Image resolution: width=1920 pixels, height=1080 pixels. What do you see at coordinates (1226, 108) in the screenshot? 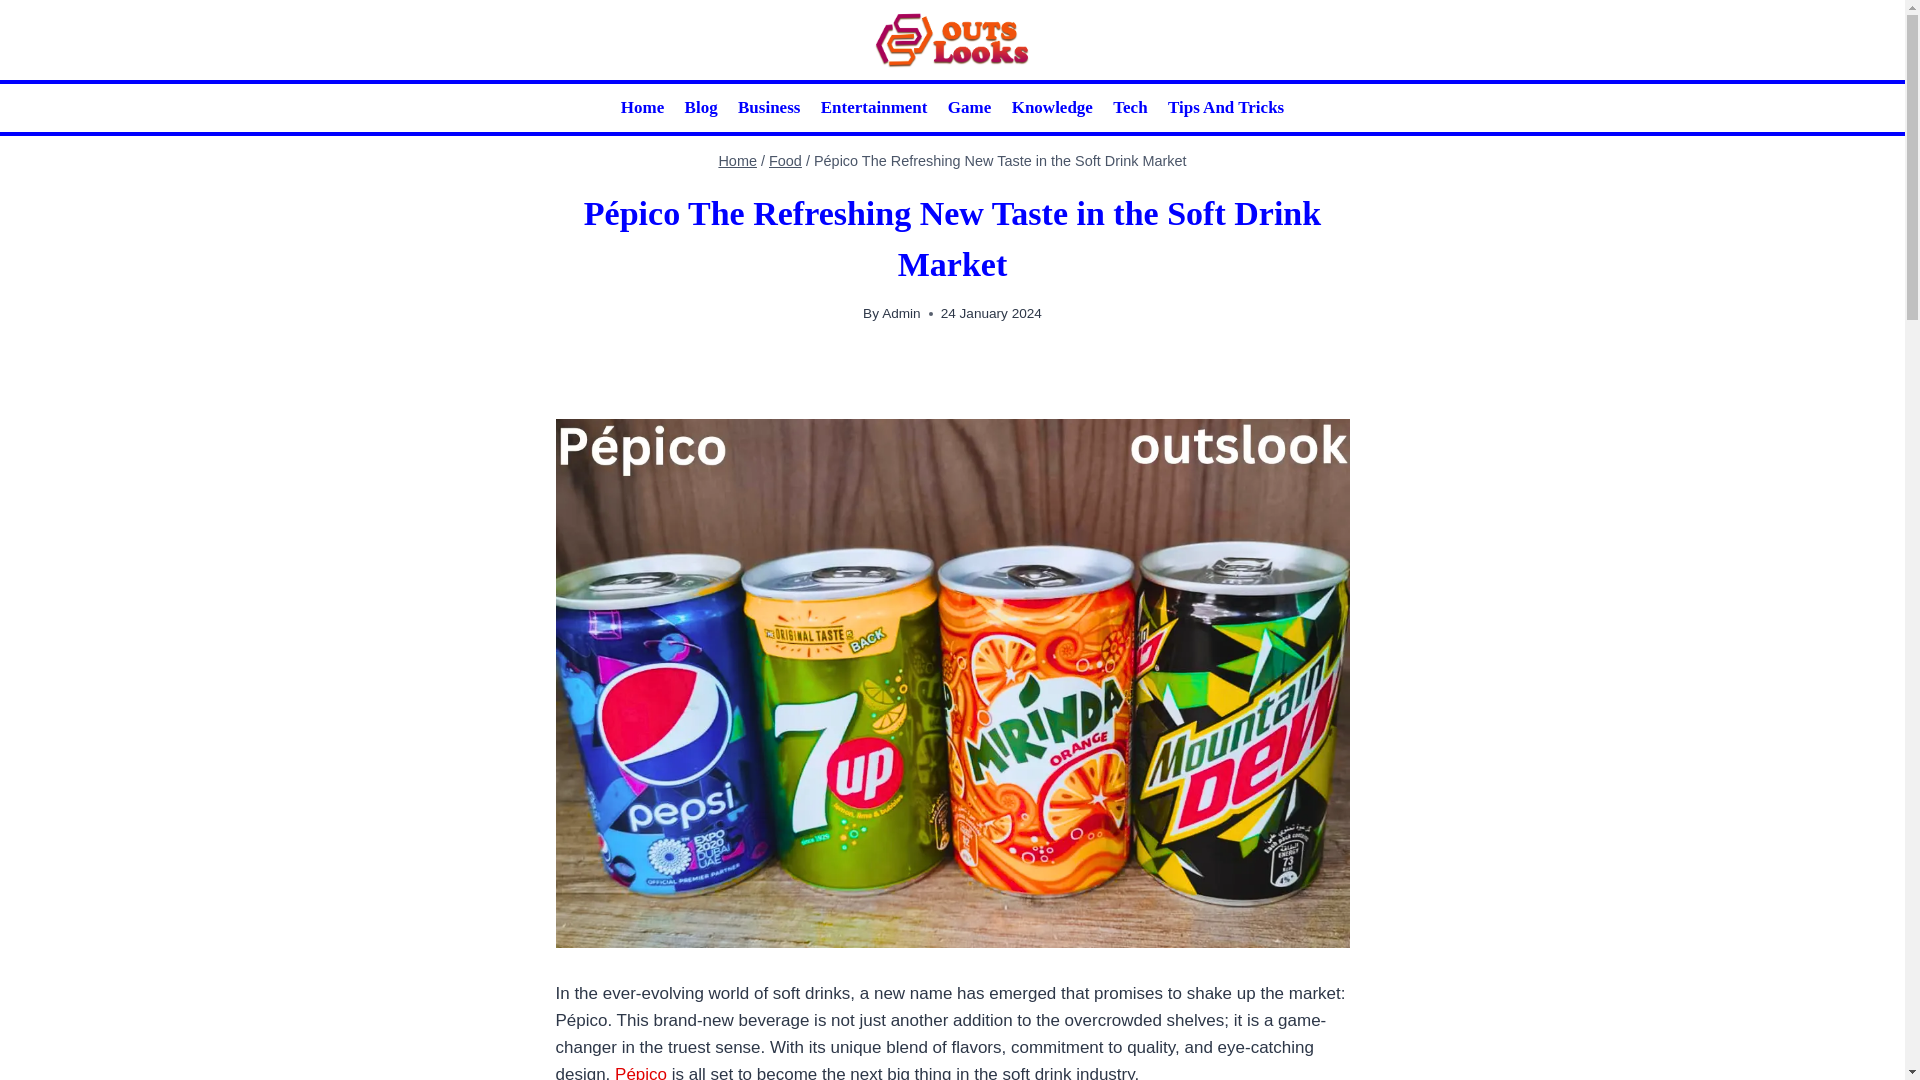
I see `Tips And Tricks` at bounding box center [1226, 108].